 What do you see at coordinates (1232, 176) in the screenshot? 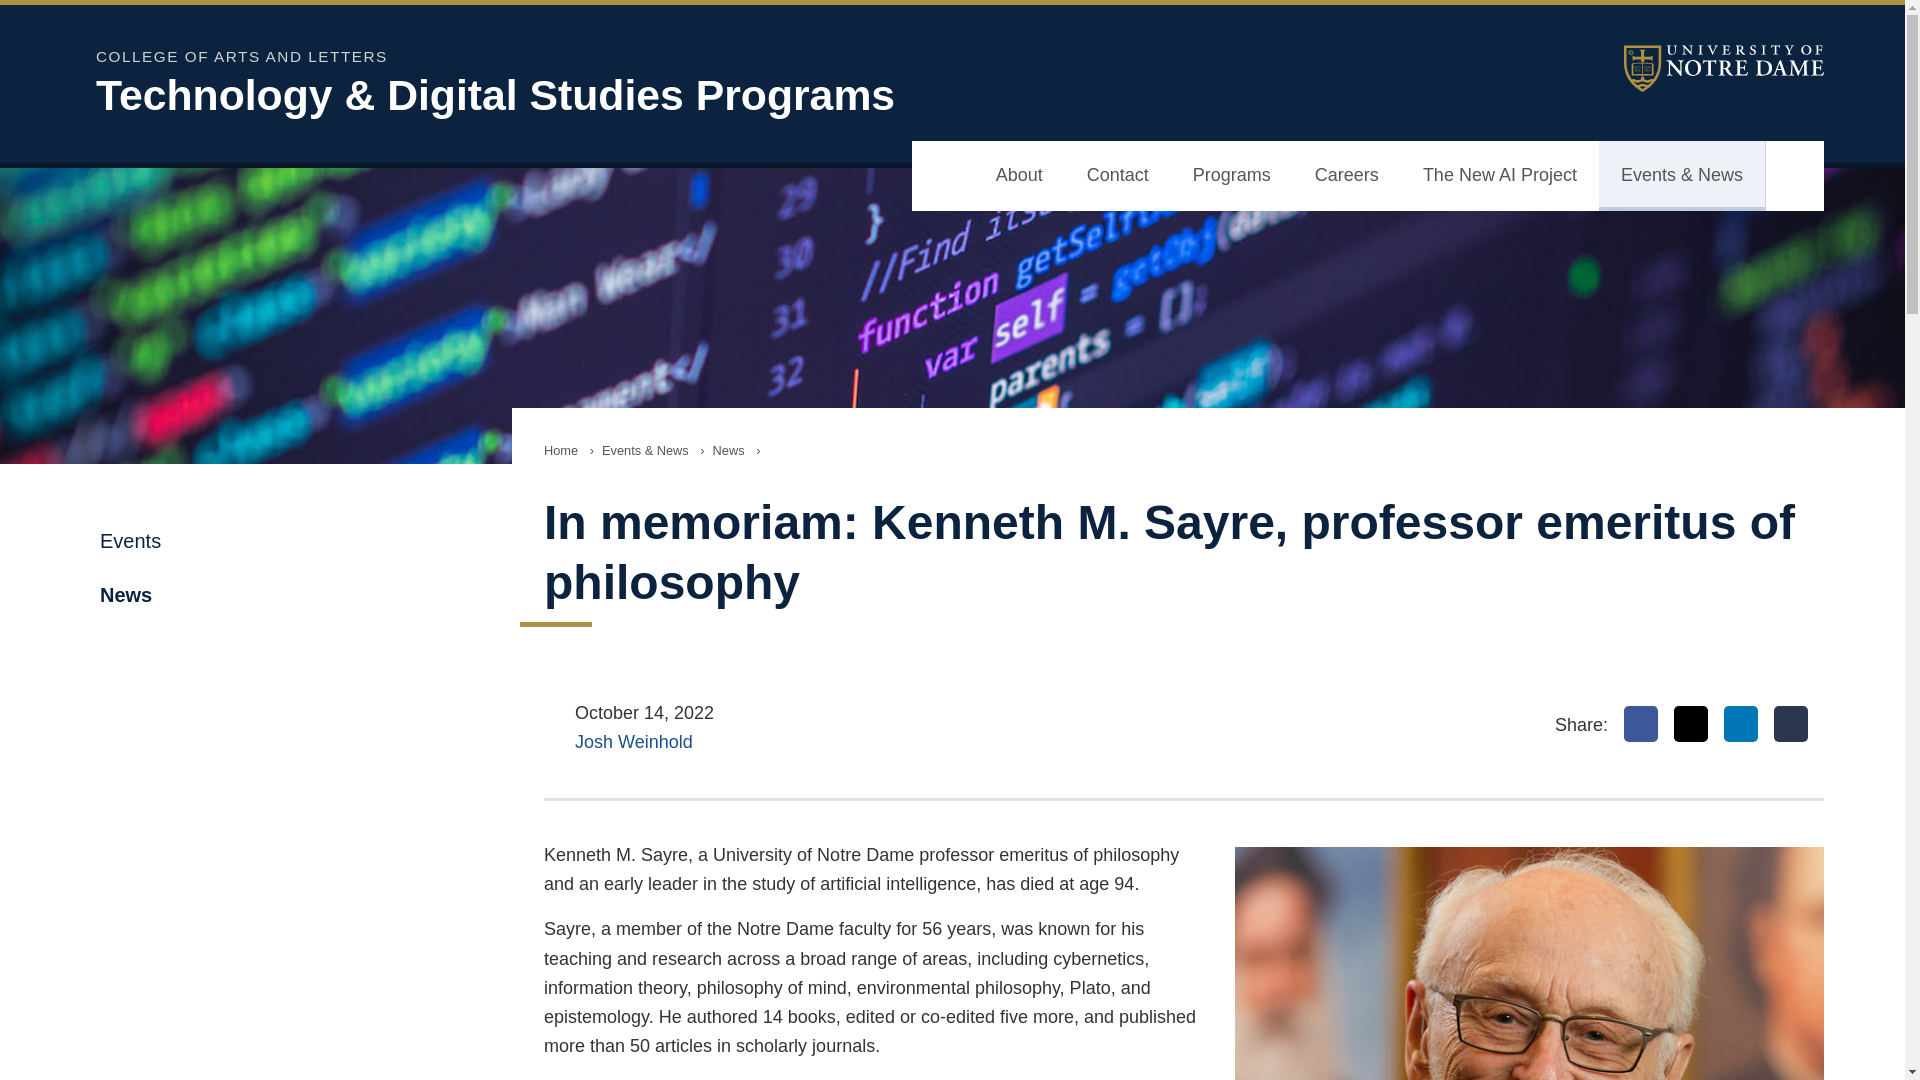
I see `Programs` at bounding box center [1232, 176].